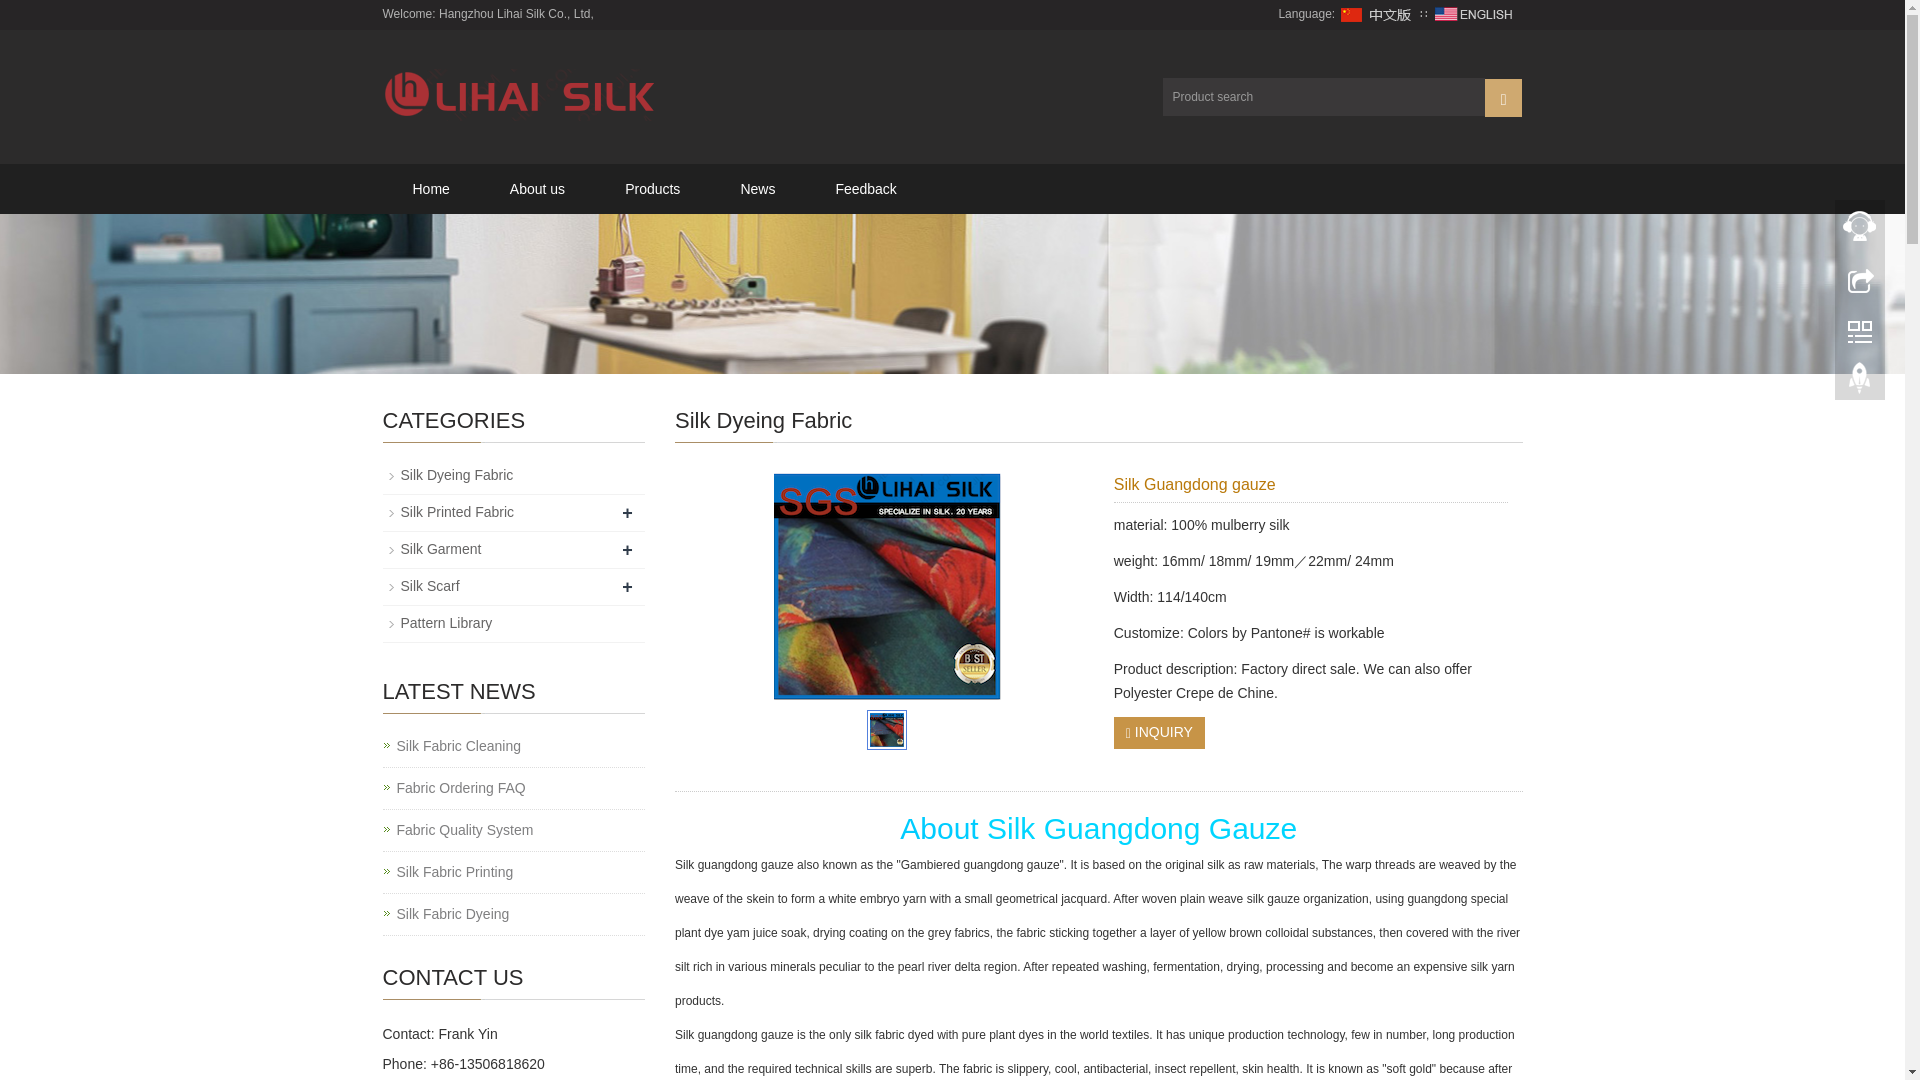 The image size is (1920, 1080). Describe the element at coordinates (452, 914) in the screenshot. I see `Silk Fabric Dyeing` at that location.